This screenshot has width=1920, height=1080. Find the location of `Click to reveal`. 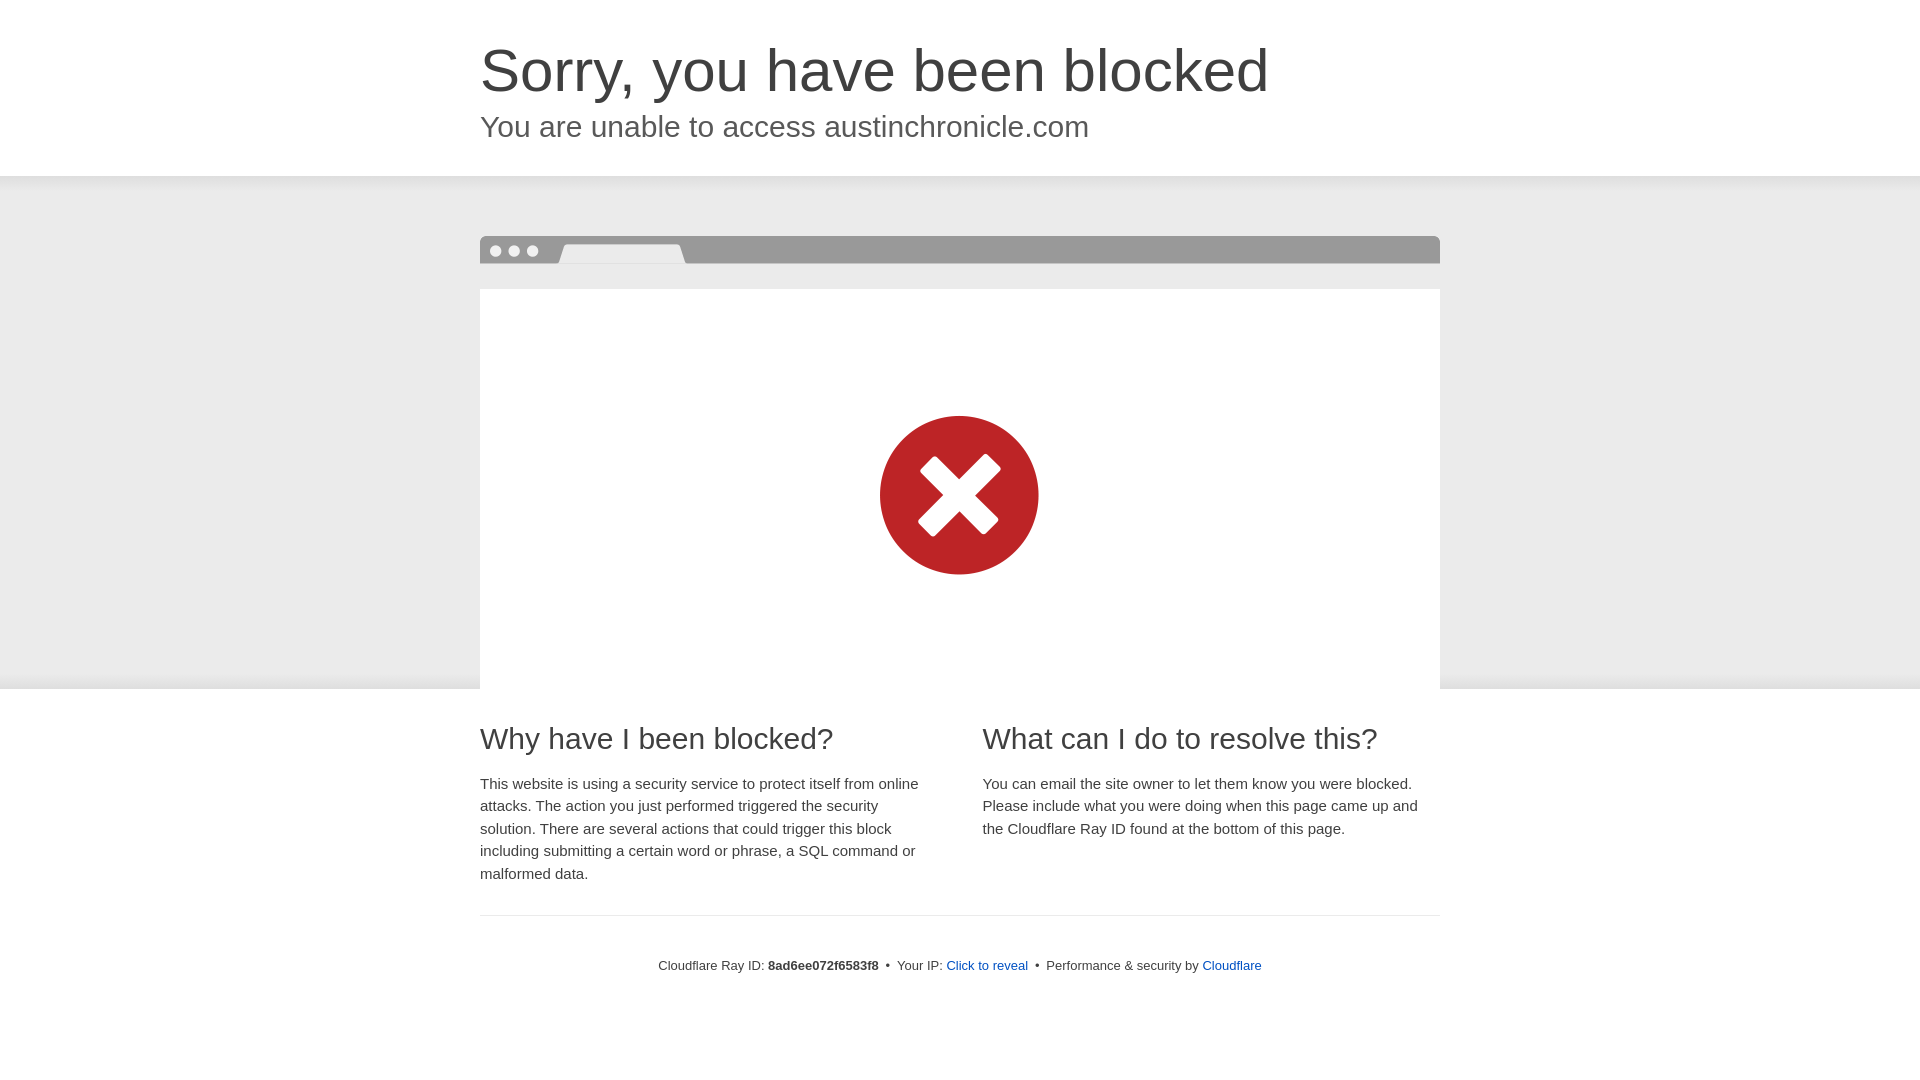

Click to reveal is located at coordinates (986, 966).